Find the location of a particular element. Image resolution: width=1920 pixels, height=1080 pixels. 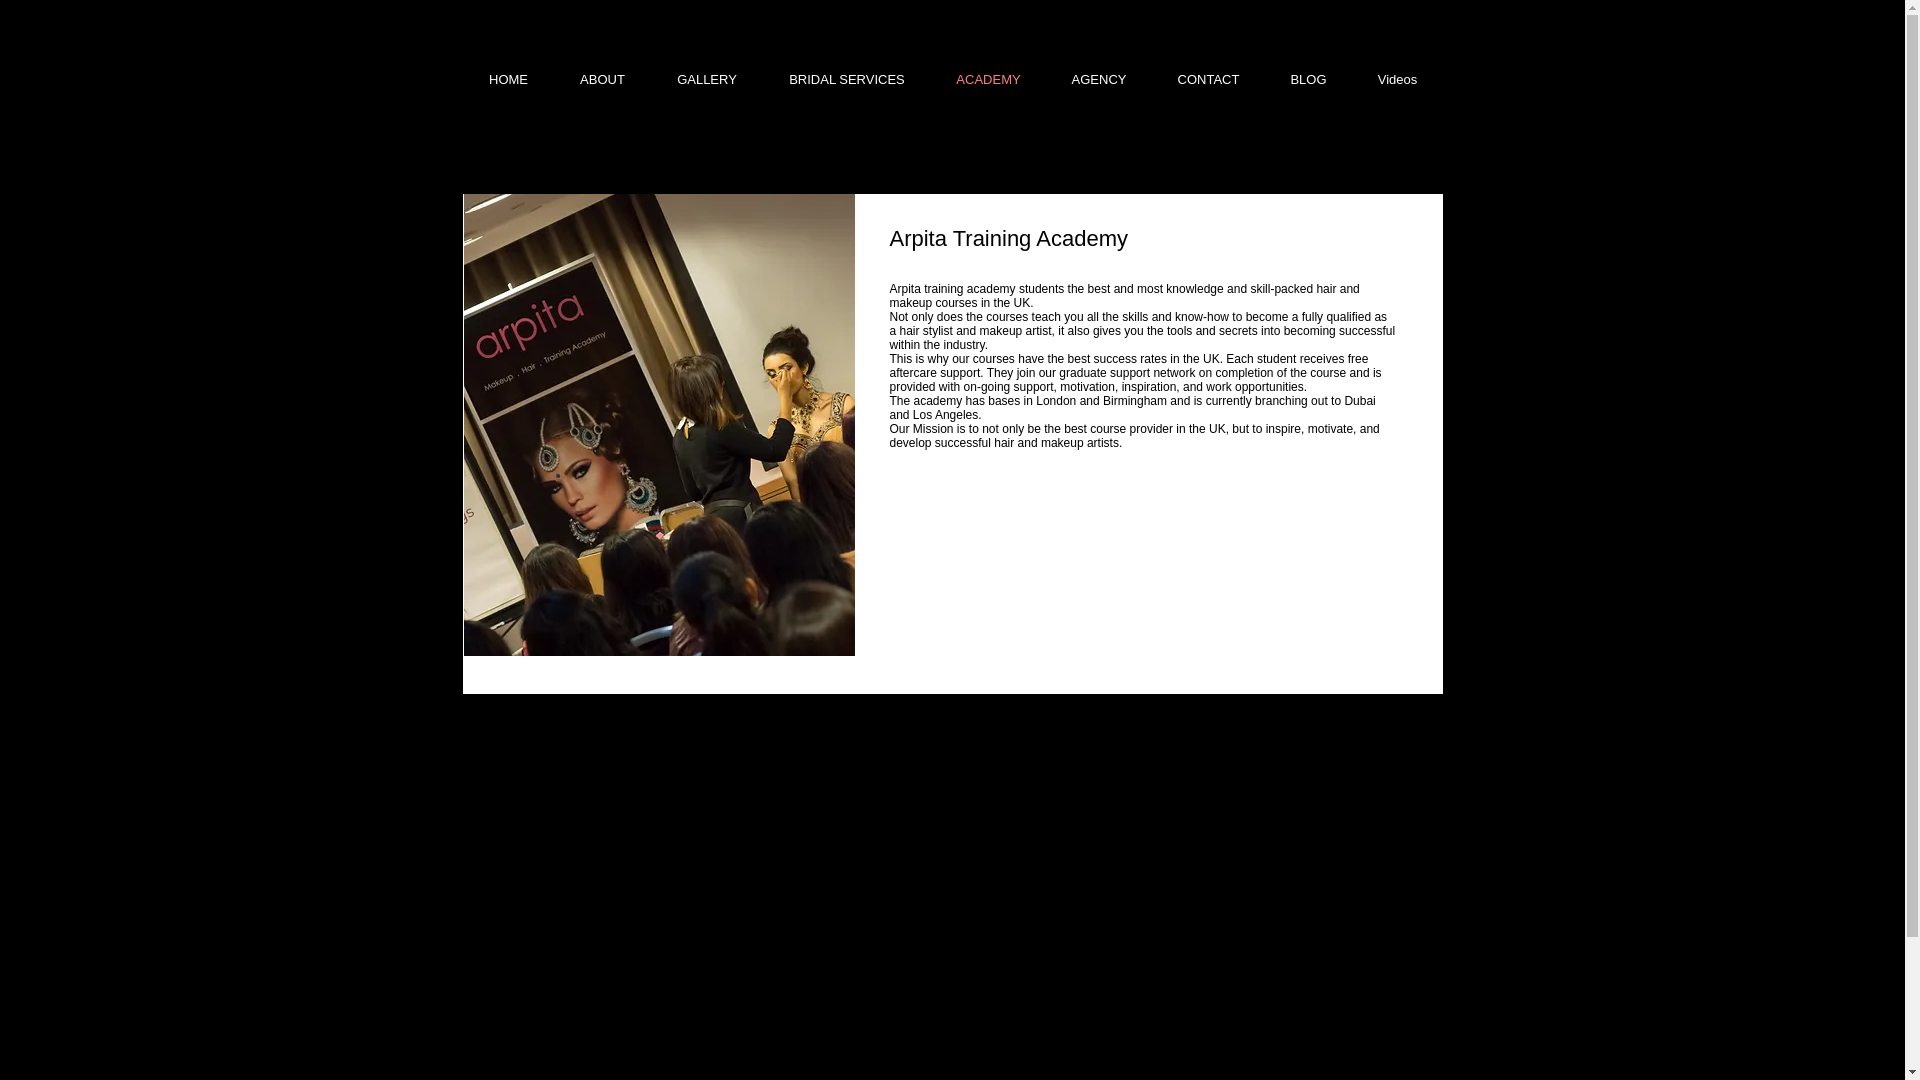

HOME is located at coordinates (509, 80).